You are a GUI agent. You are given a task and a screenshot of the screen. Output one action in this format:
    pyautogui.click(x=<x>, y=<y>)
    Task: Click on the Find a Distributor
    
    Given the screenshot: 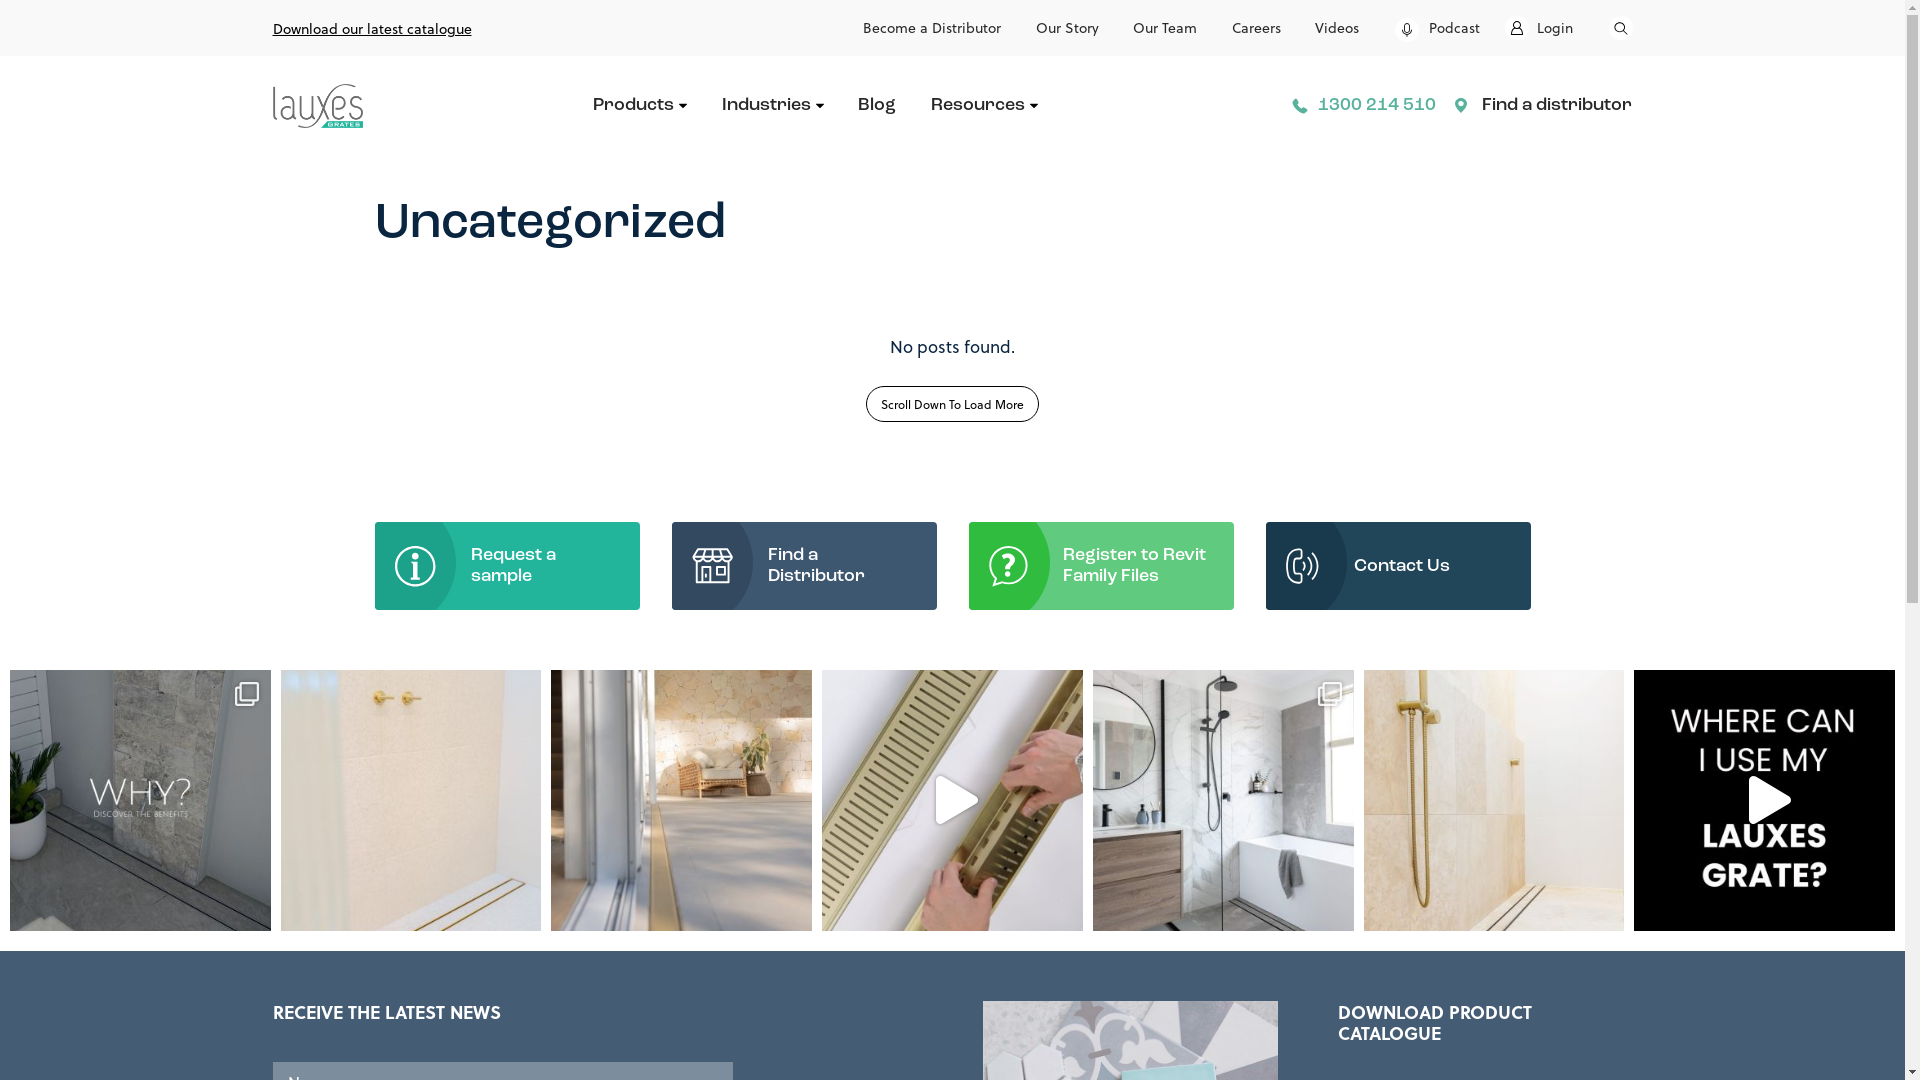 What is the action you would take?
    pyautogui.click(x=804, y=566)
    